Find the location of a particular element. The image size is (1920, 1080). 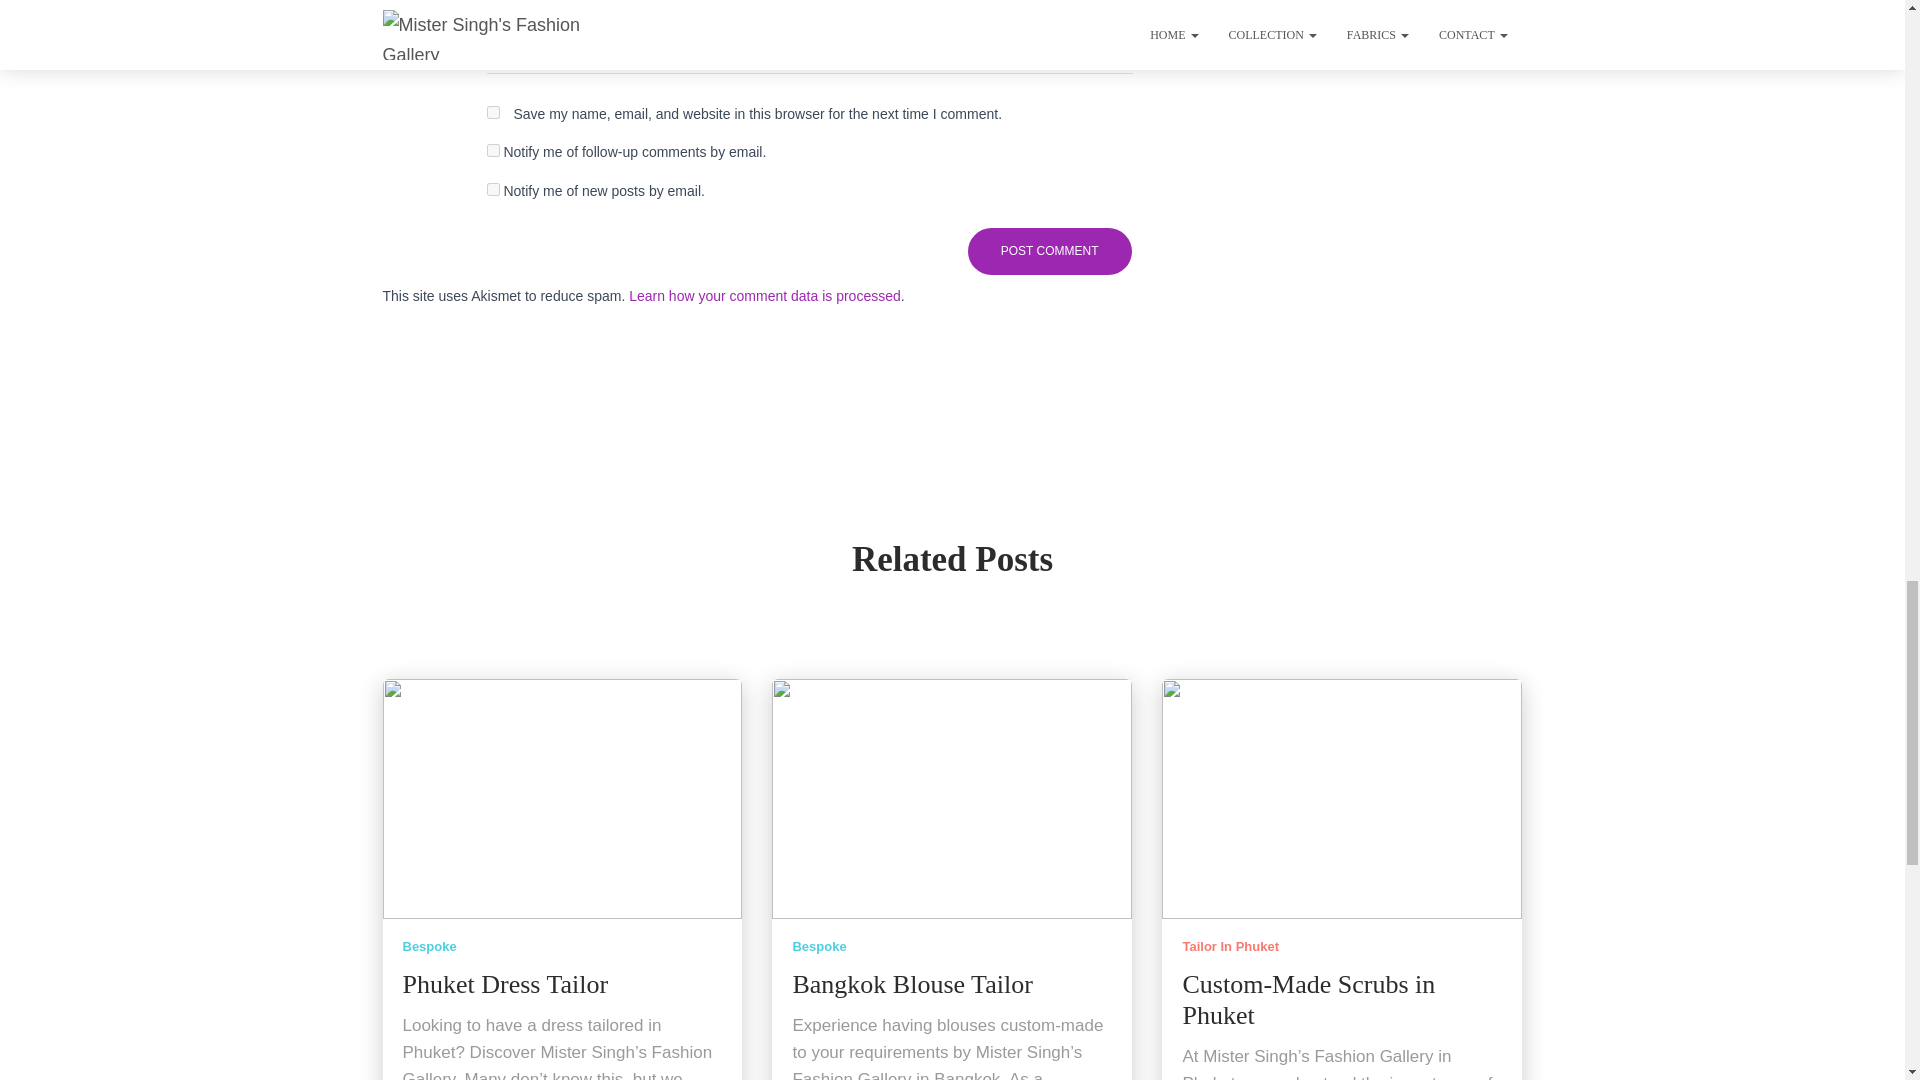

subscribe is located at coordinates (492, 188).